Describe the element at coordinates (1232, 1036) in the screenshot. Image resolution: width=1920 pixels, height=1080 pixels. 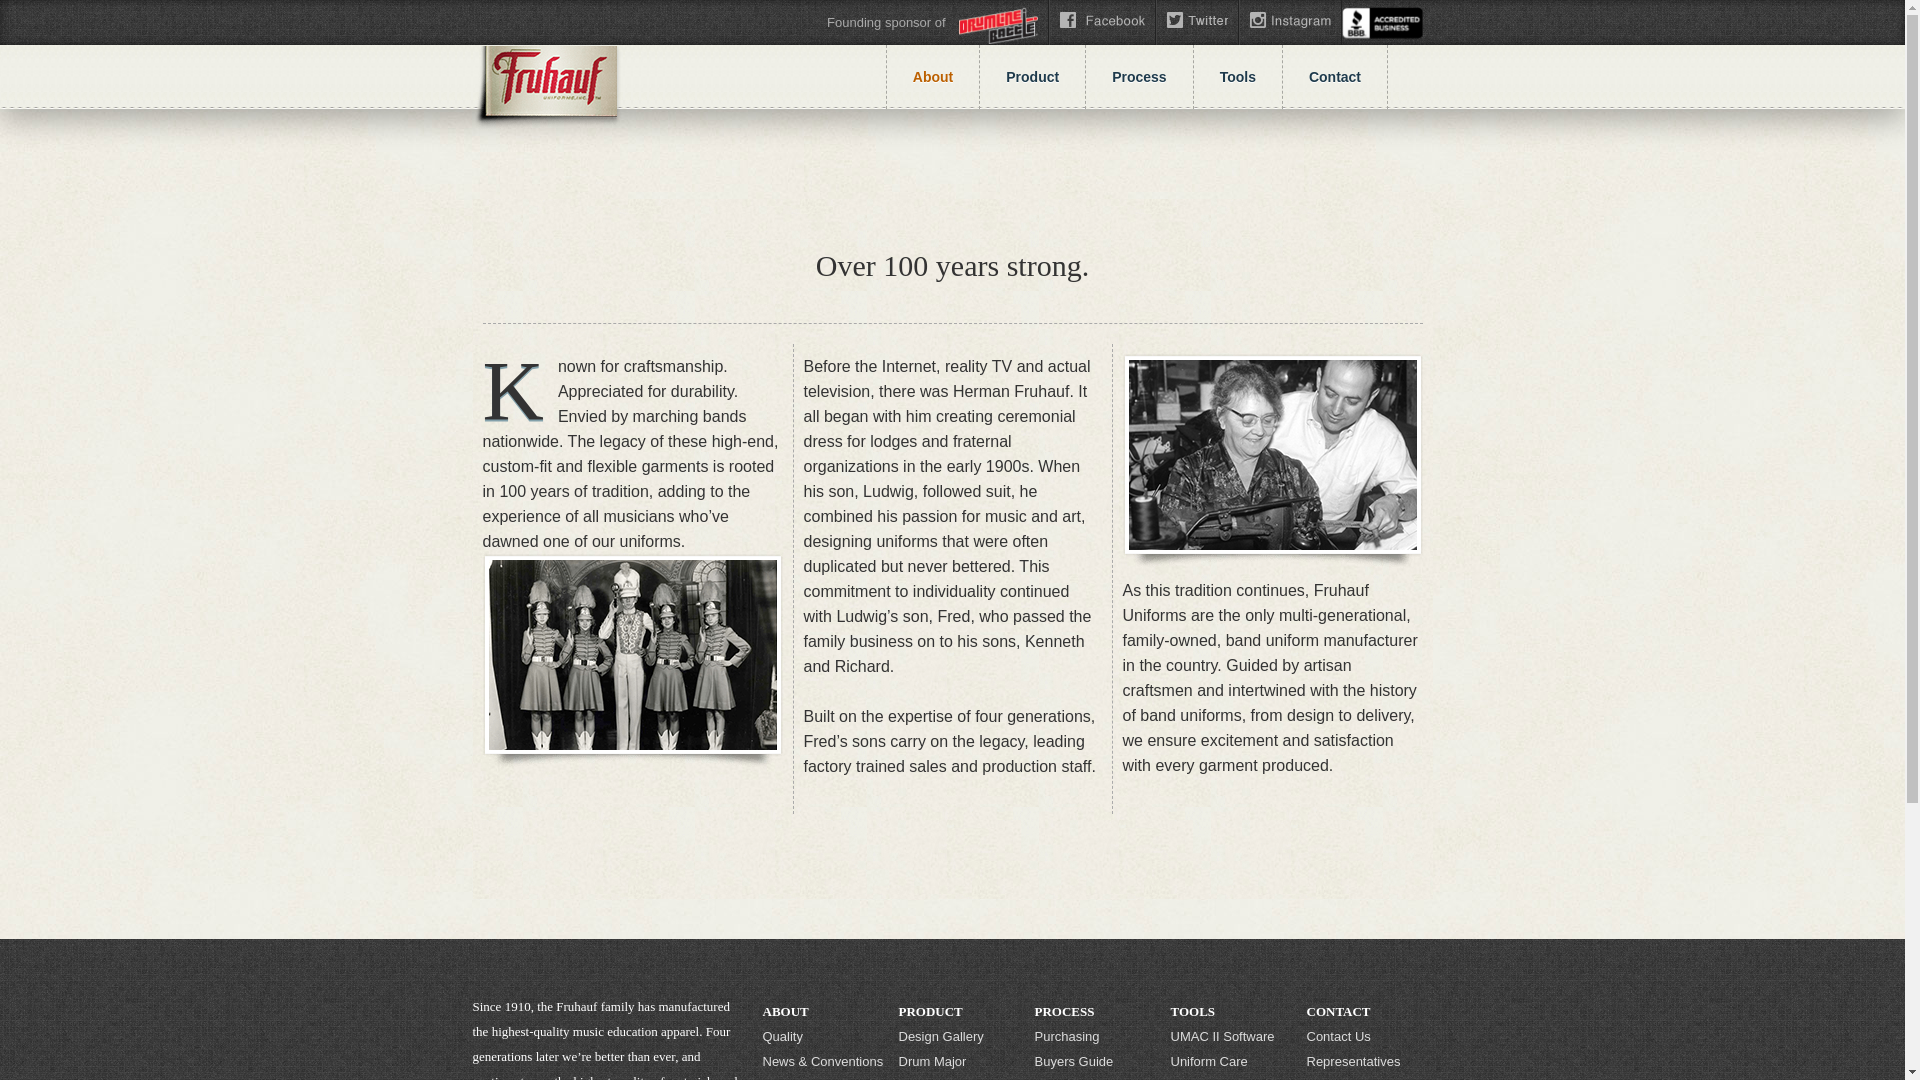
I see `UMAC II Software` at that location.